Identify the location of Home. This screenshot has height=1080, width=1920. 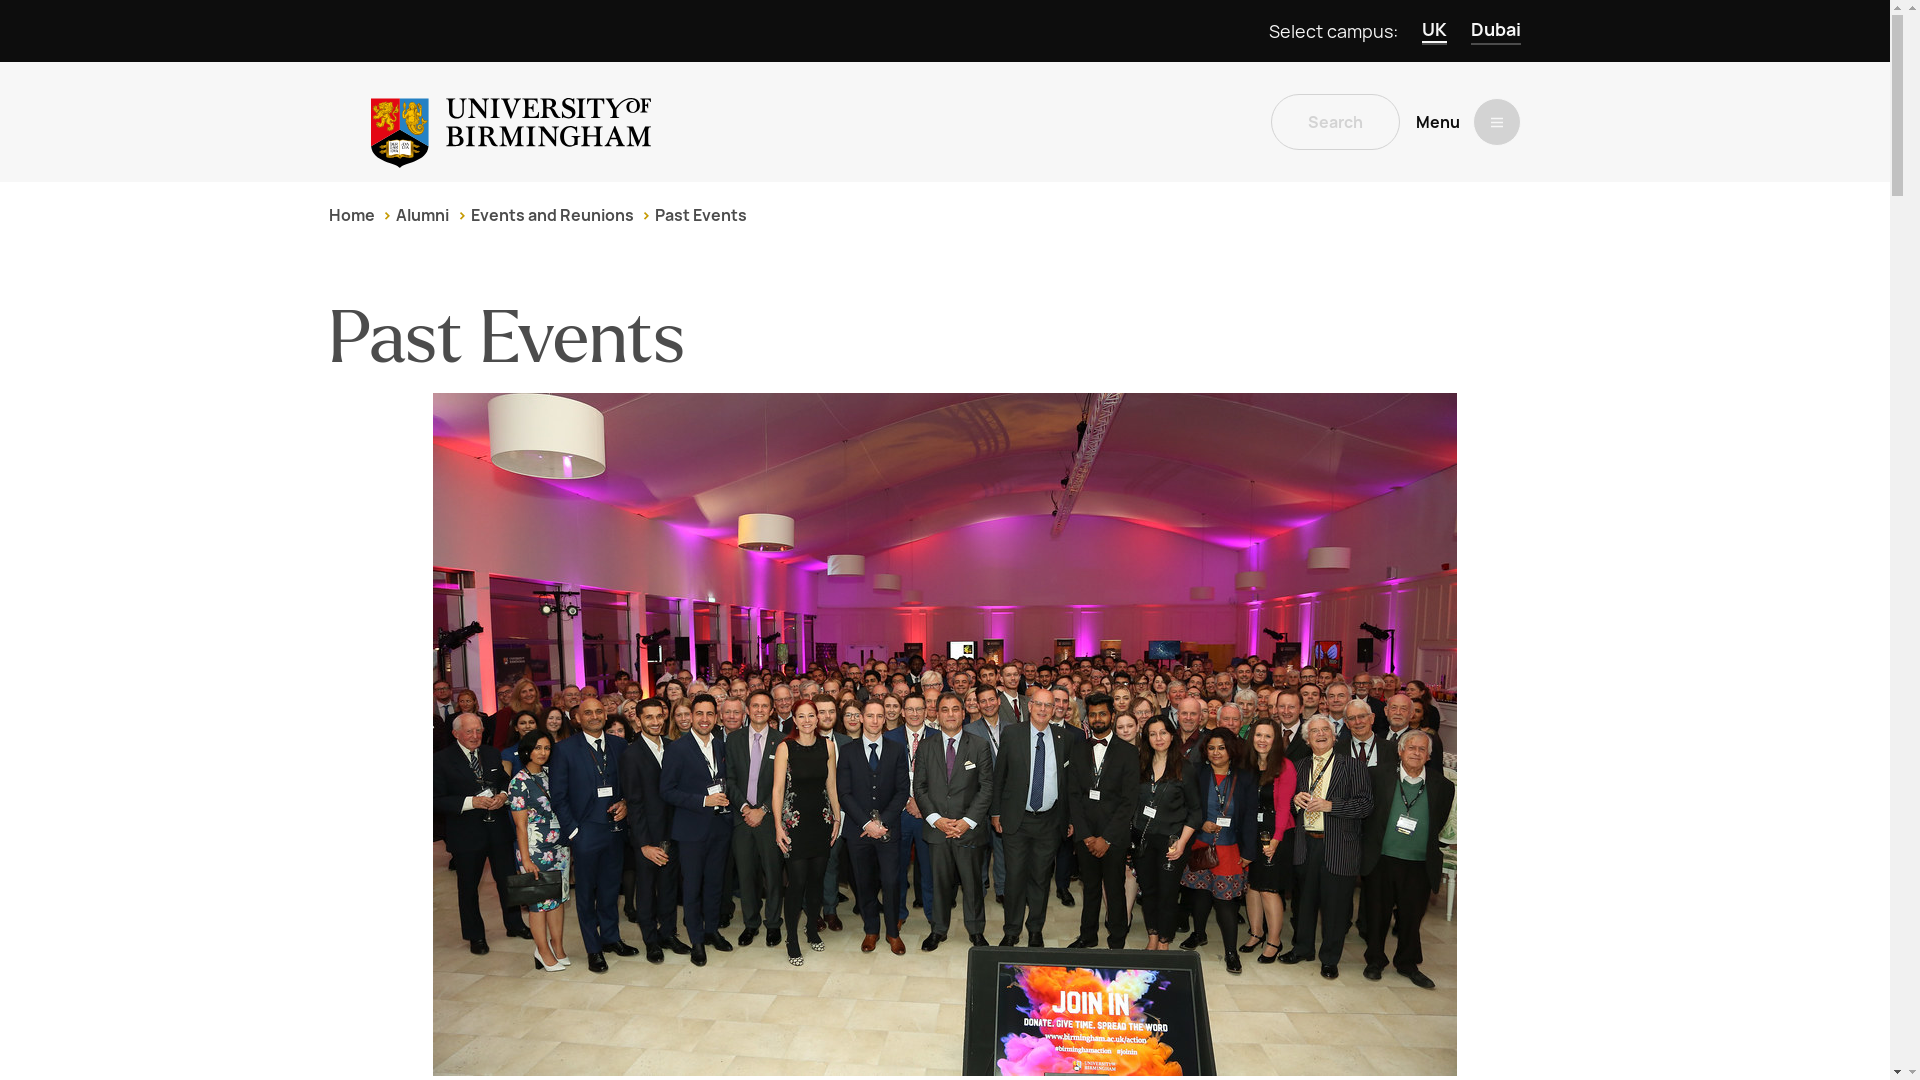
(351, 215).